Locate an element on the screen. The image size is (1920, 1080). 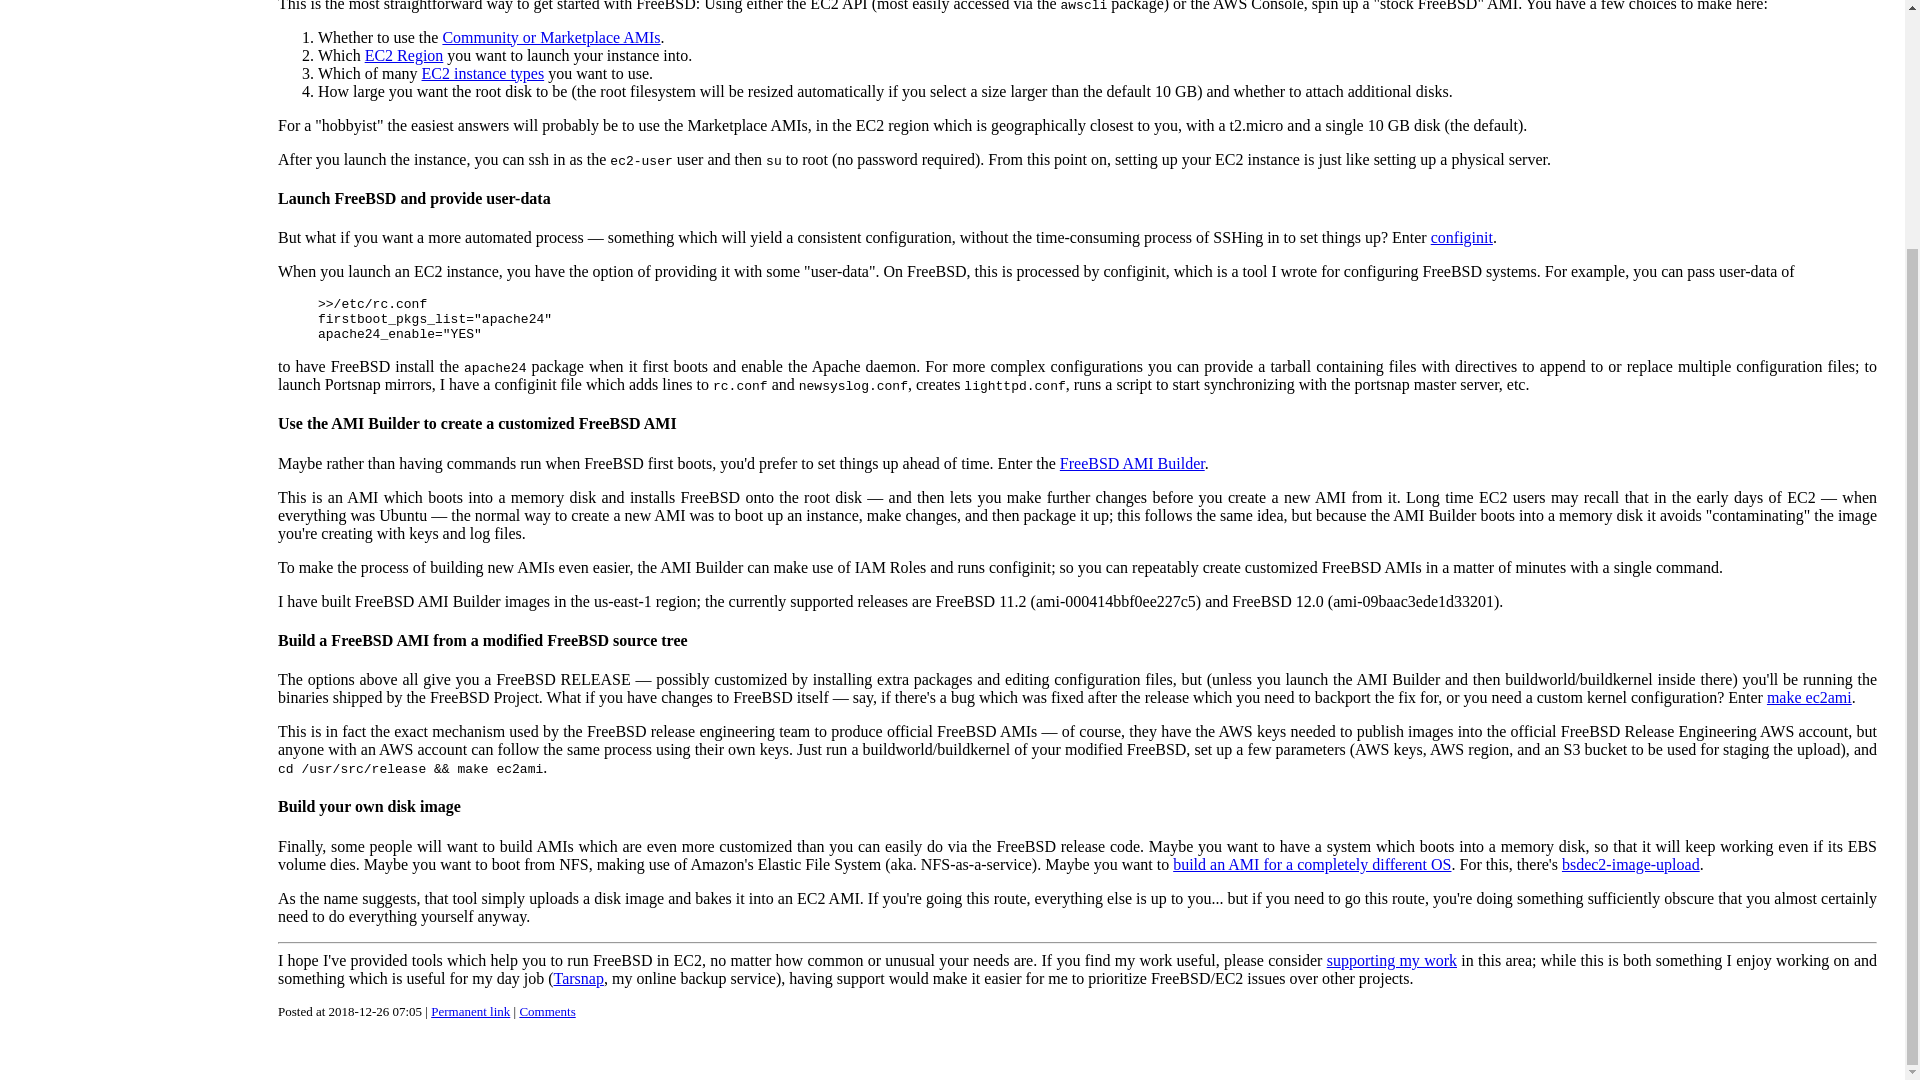
Comments is located at coordinates (546, 1012).